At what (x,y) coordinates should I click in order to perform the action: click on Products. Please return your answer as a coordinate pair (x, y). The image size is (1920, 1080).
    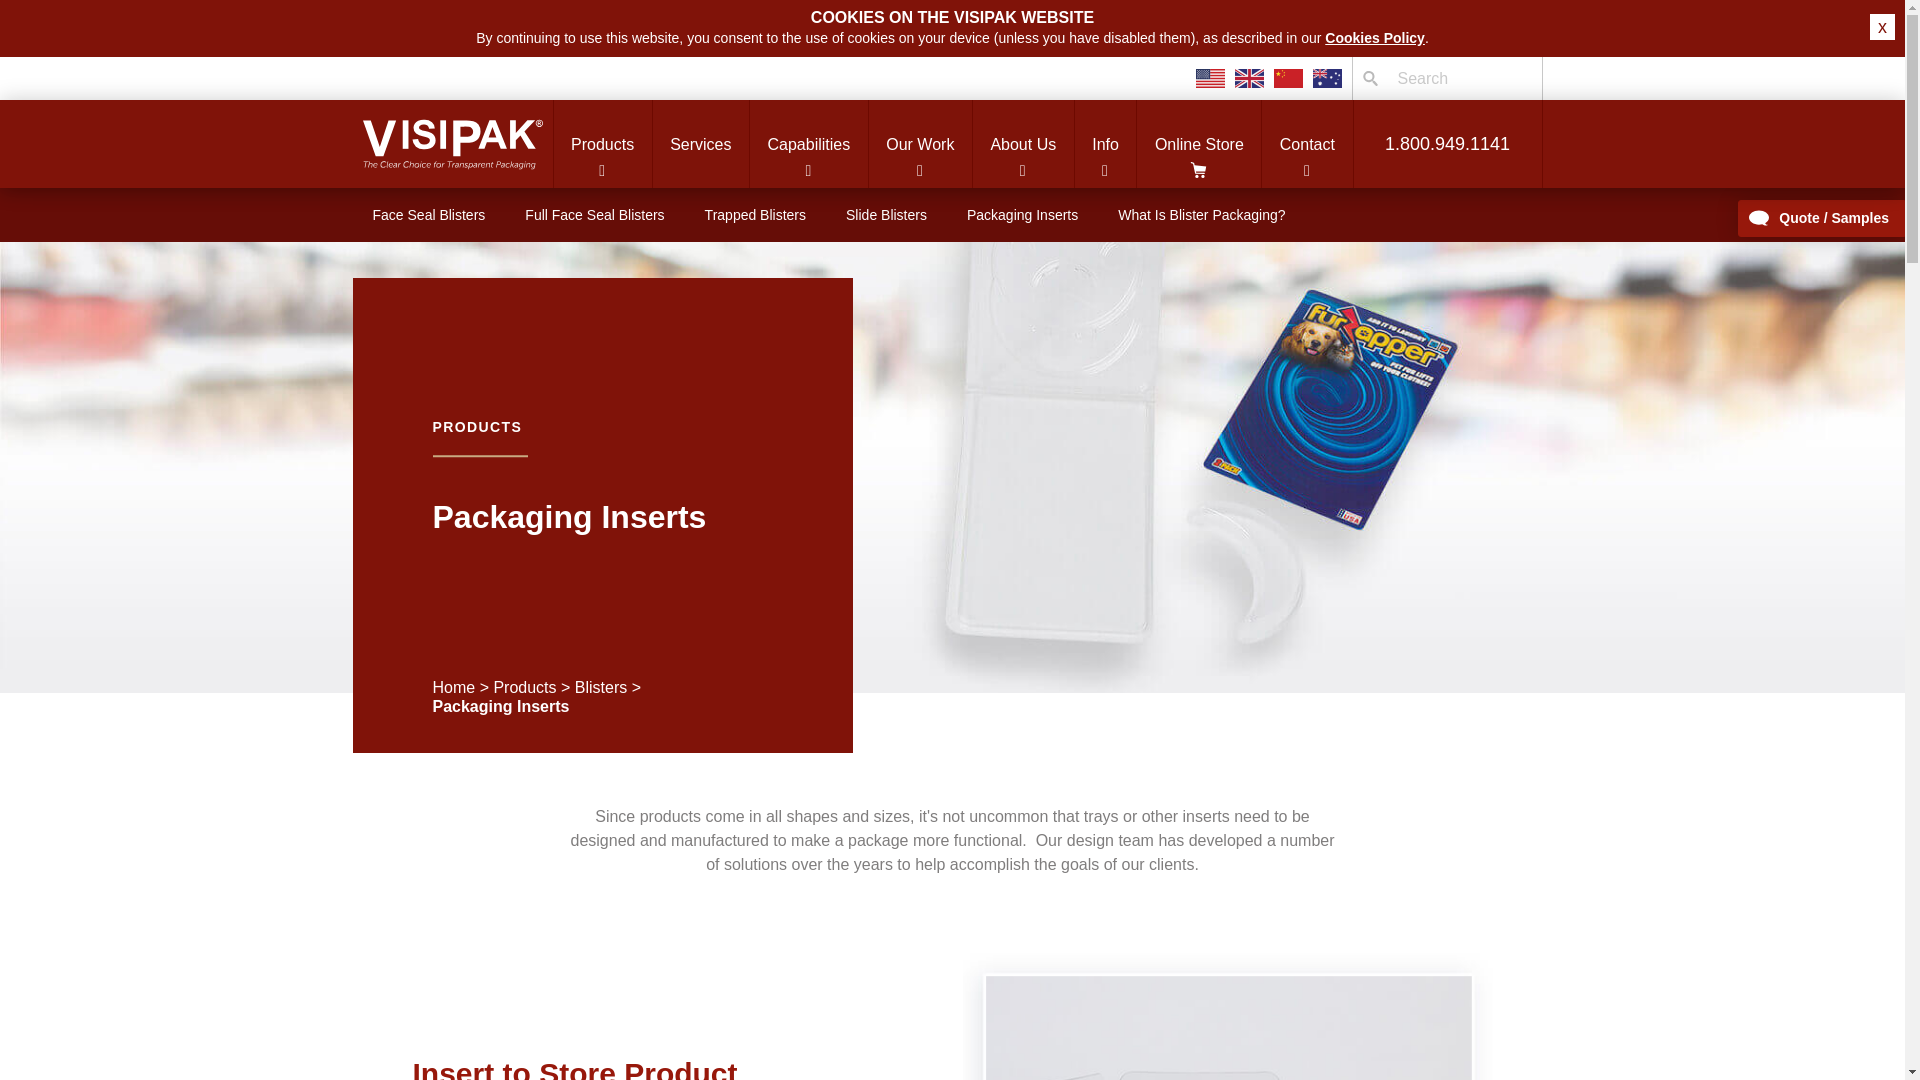
    Looking at the image, I should click on (601, 144).